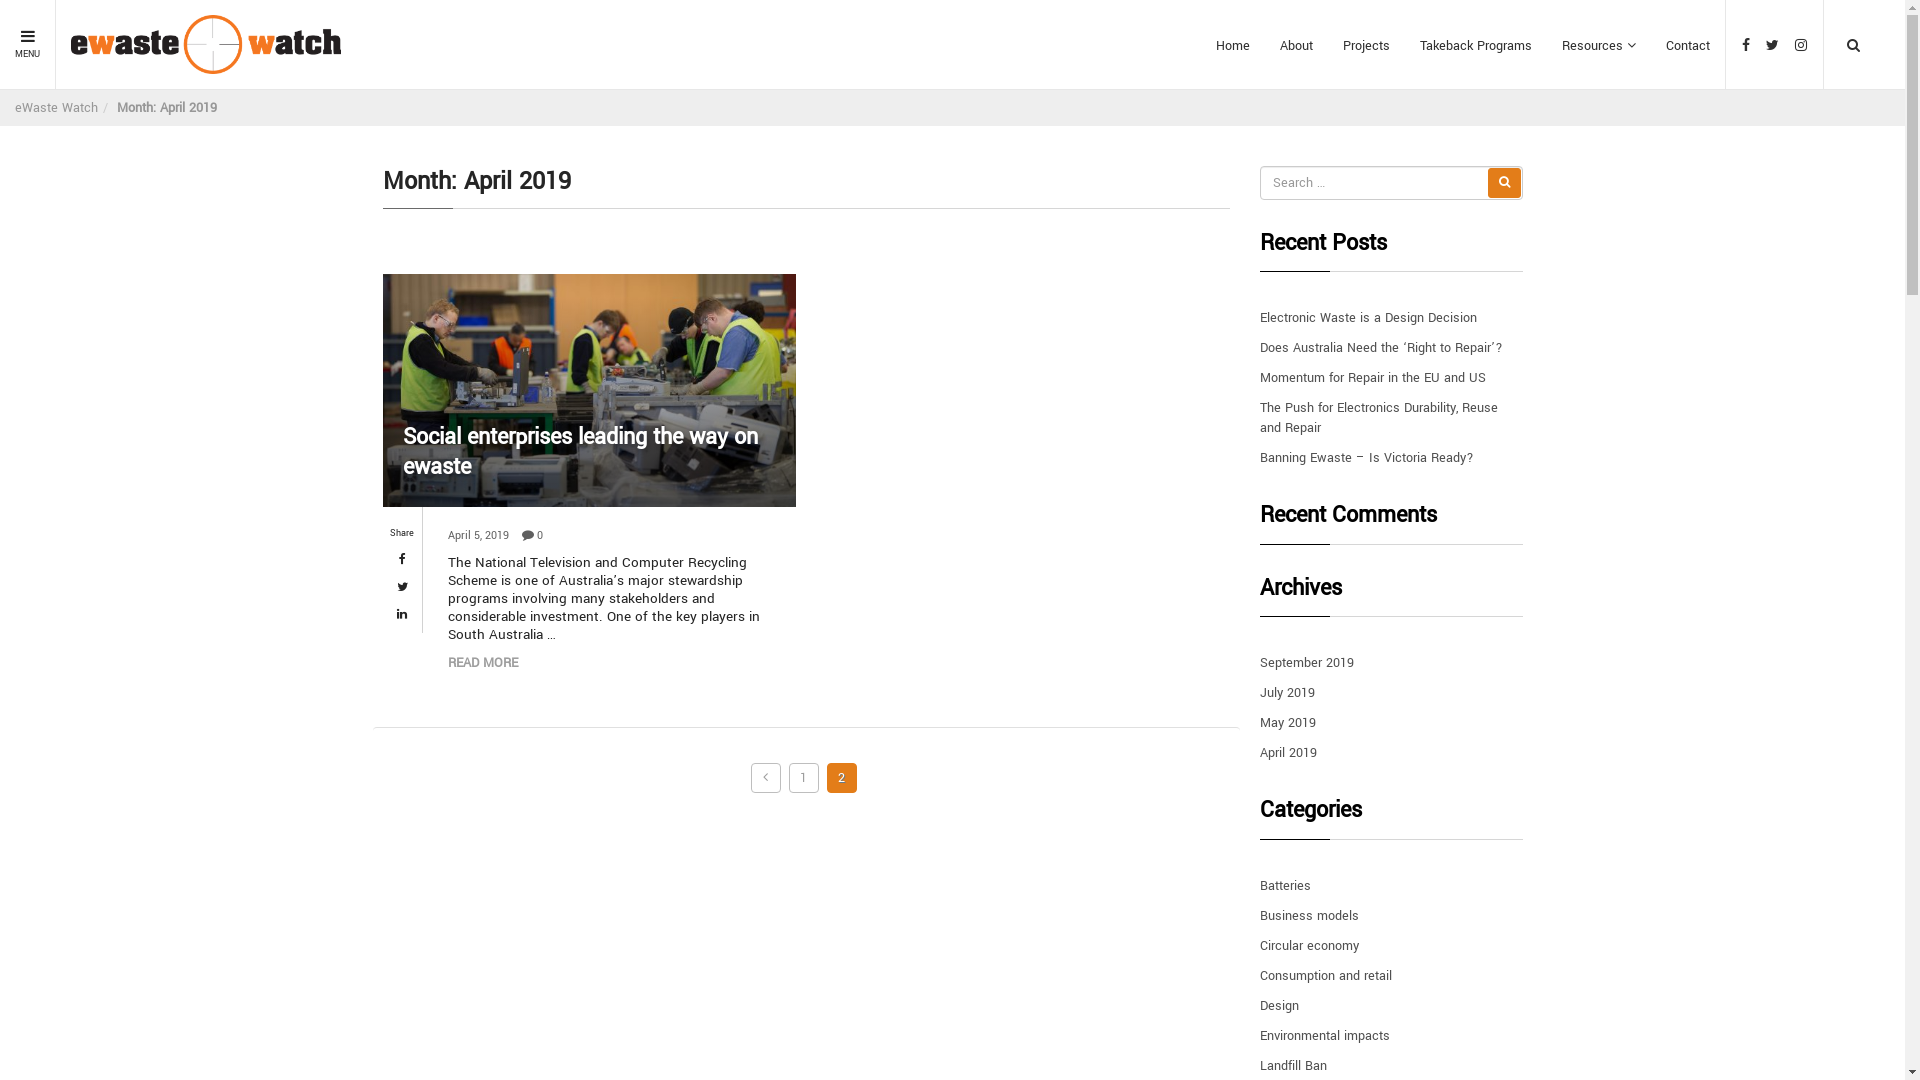 The image size is (1920, 1080). I want to click on Landfill Ban, so click(1294, 1066).